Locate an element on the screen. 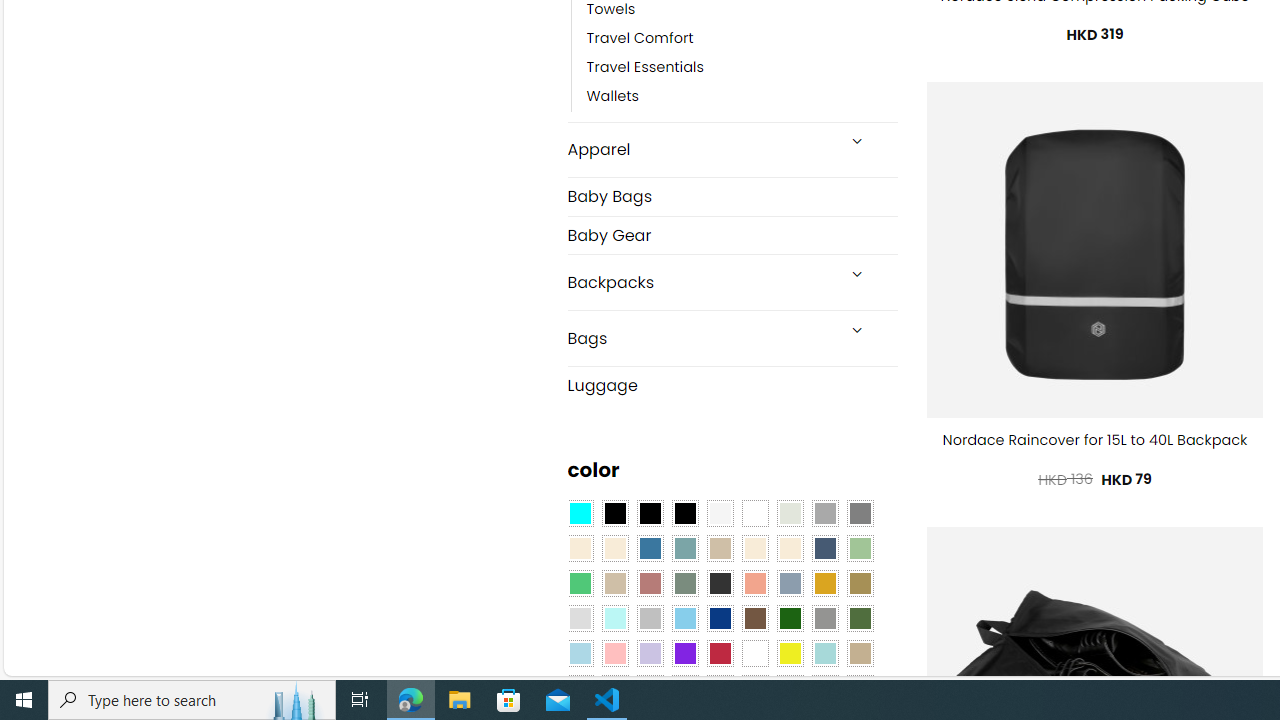 This screenshot has height=720, width=1280. Red is located at coordinates (720, 653).